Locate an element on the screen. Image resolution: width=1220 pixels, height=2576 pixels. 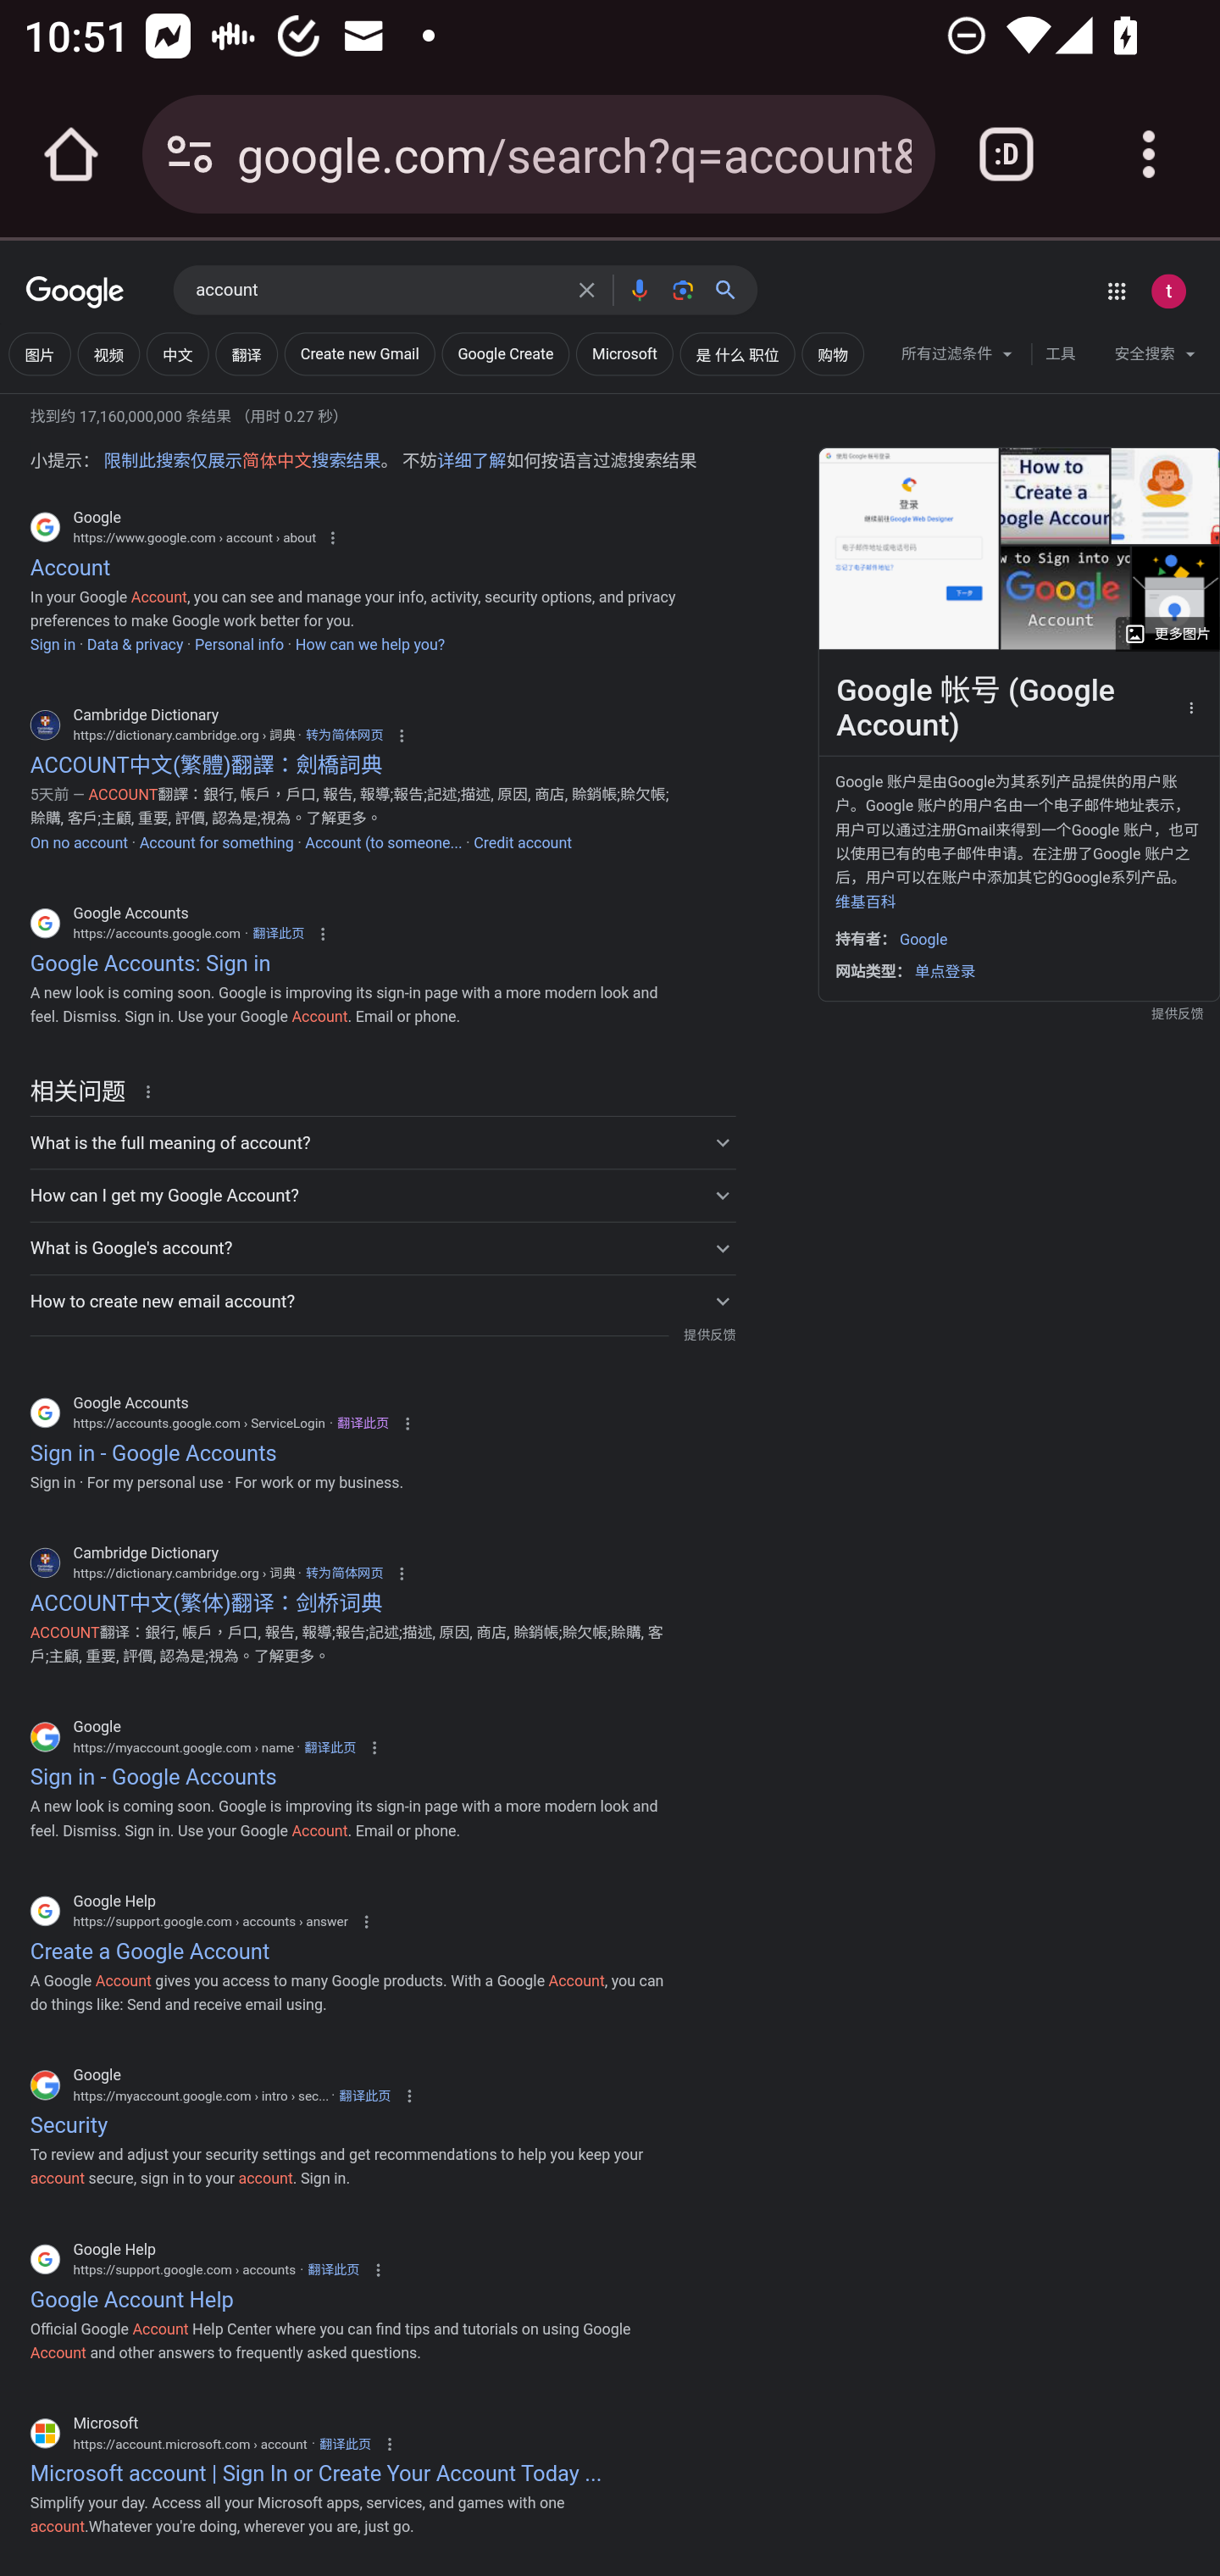
翻译此页 is located at coordinates (363, 1423).